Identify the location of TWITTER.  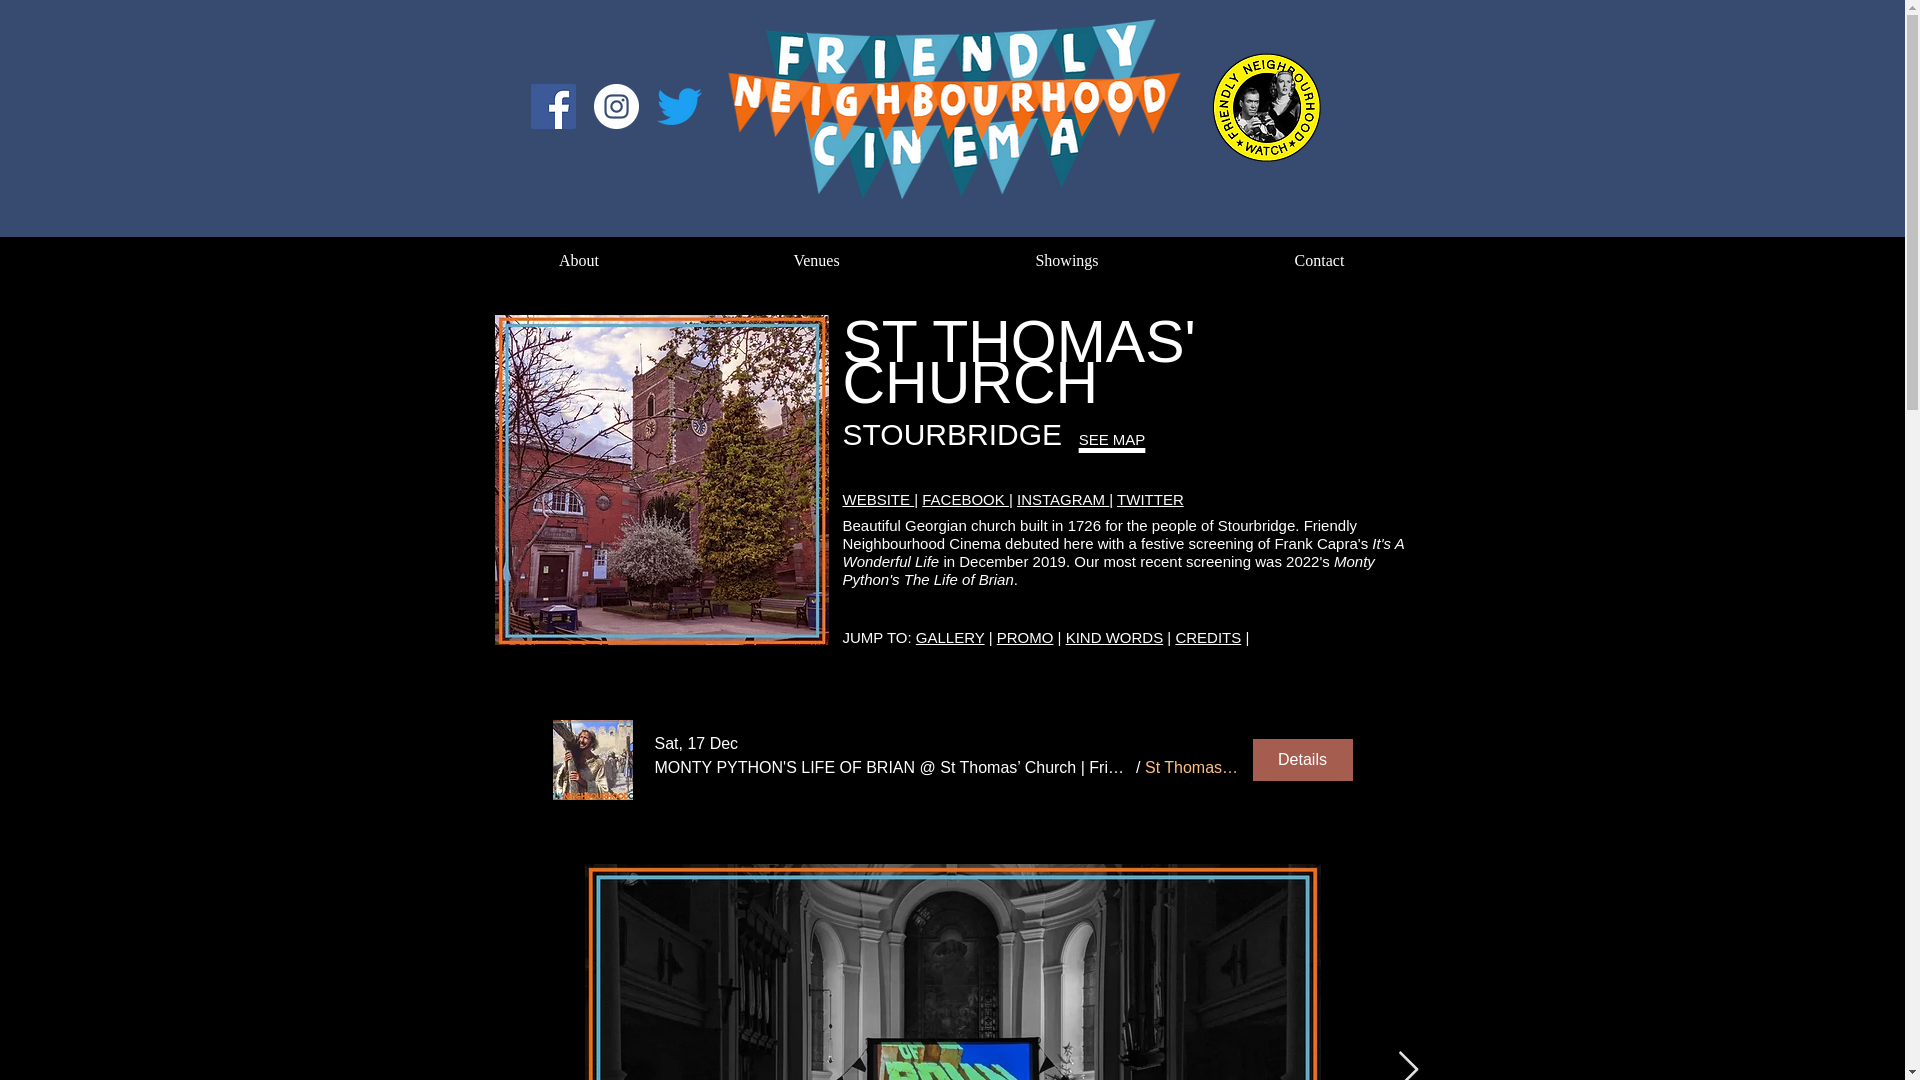
(1150, 499).